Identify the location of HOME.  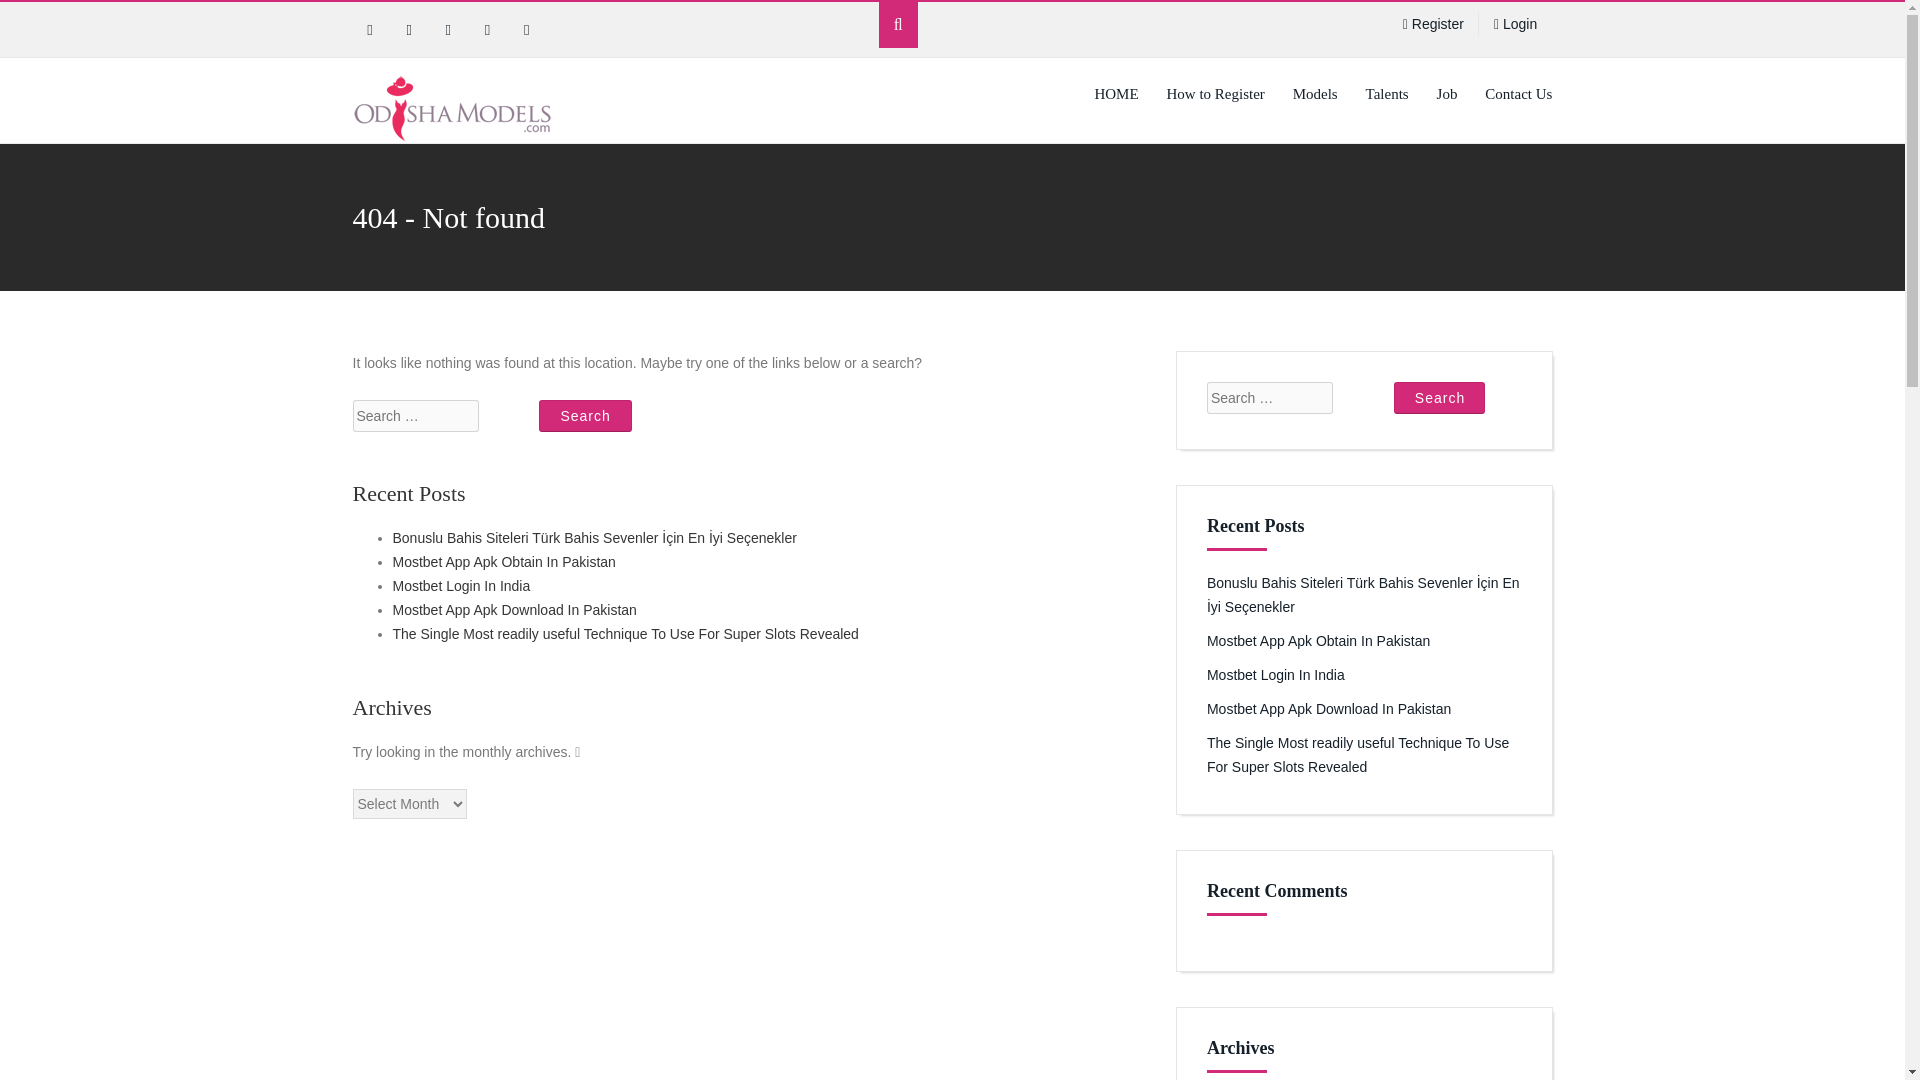
(1116, 94).